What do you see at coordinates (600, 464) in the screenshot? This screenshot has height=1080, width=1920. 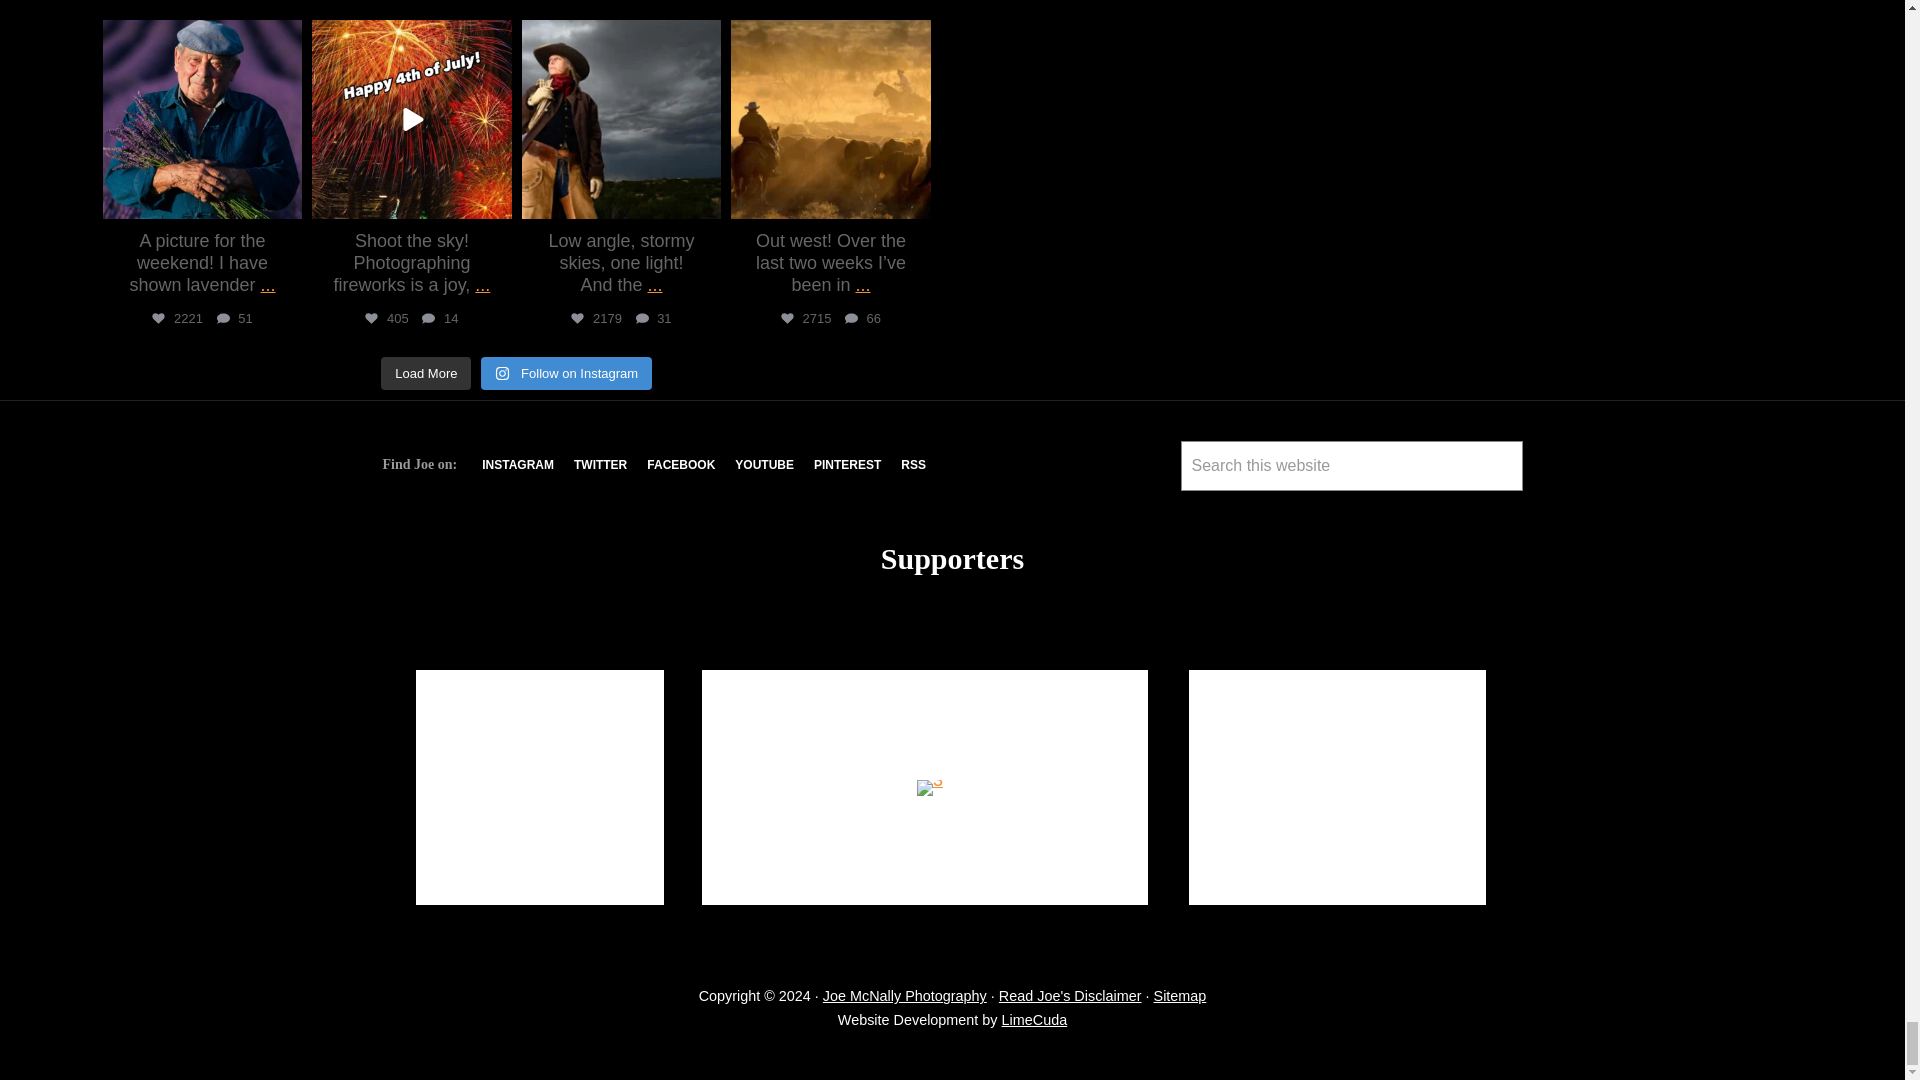 I see `Follow Joe on Twitter` at bounding box center [600, 464].